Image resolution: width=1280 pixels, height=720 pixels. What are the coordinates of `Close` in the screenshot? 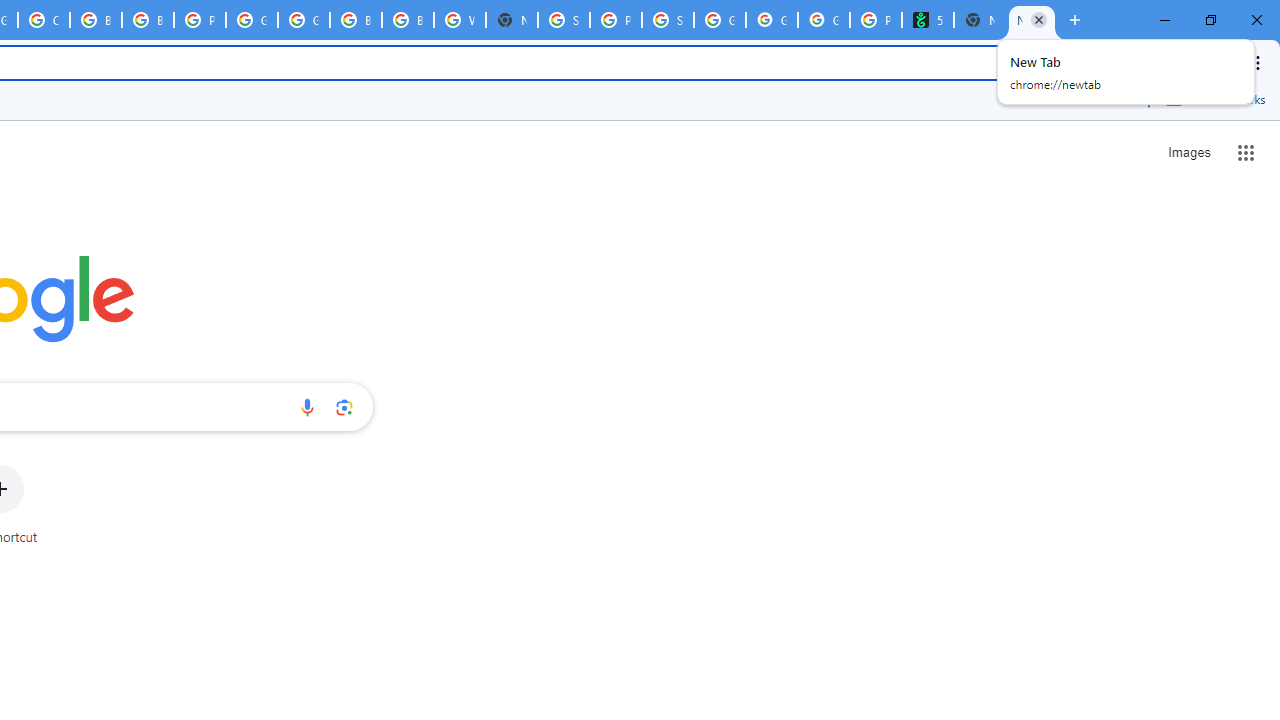 It's located at (1039, 19).